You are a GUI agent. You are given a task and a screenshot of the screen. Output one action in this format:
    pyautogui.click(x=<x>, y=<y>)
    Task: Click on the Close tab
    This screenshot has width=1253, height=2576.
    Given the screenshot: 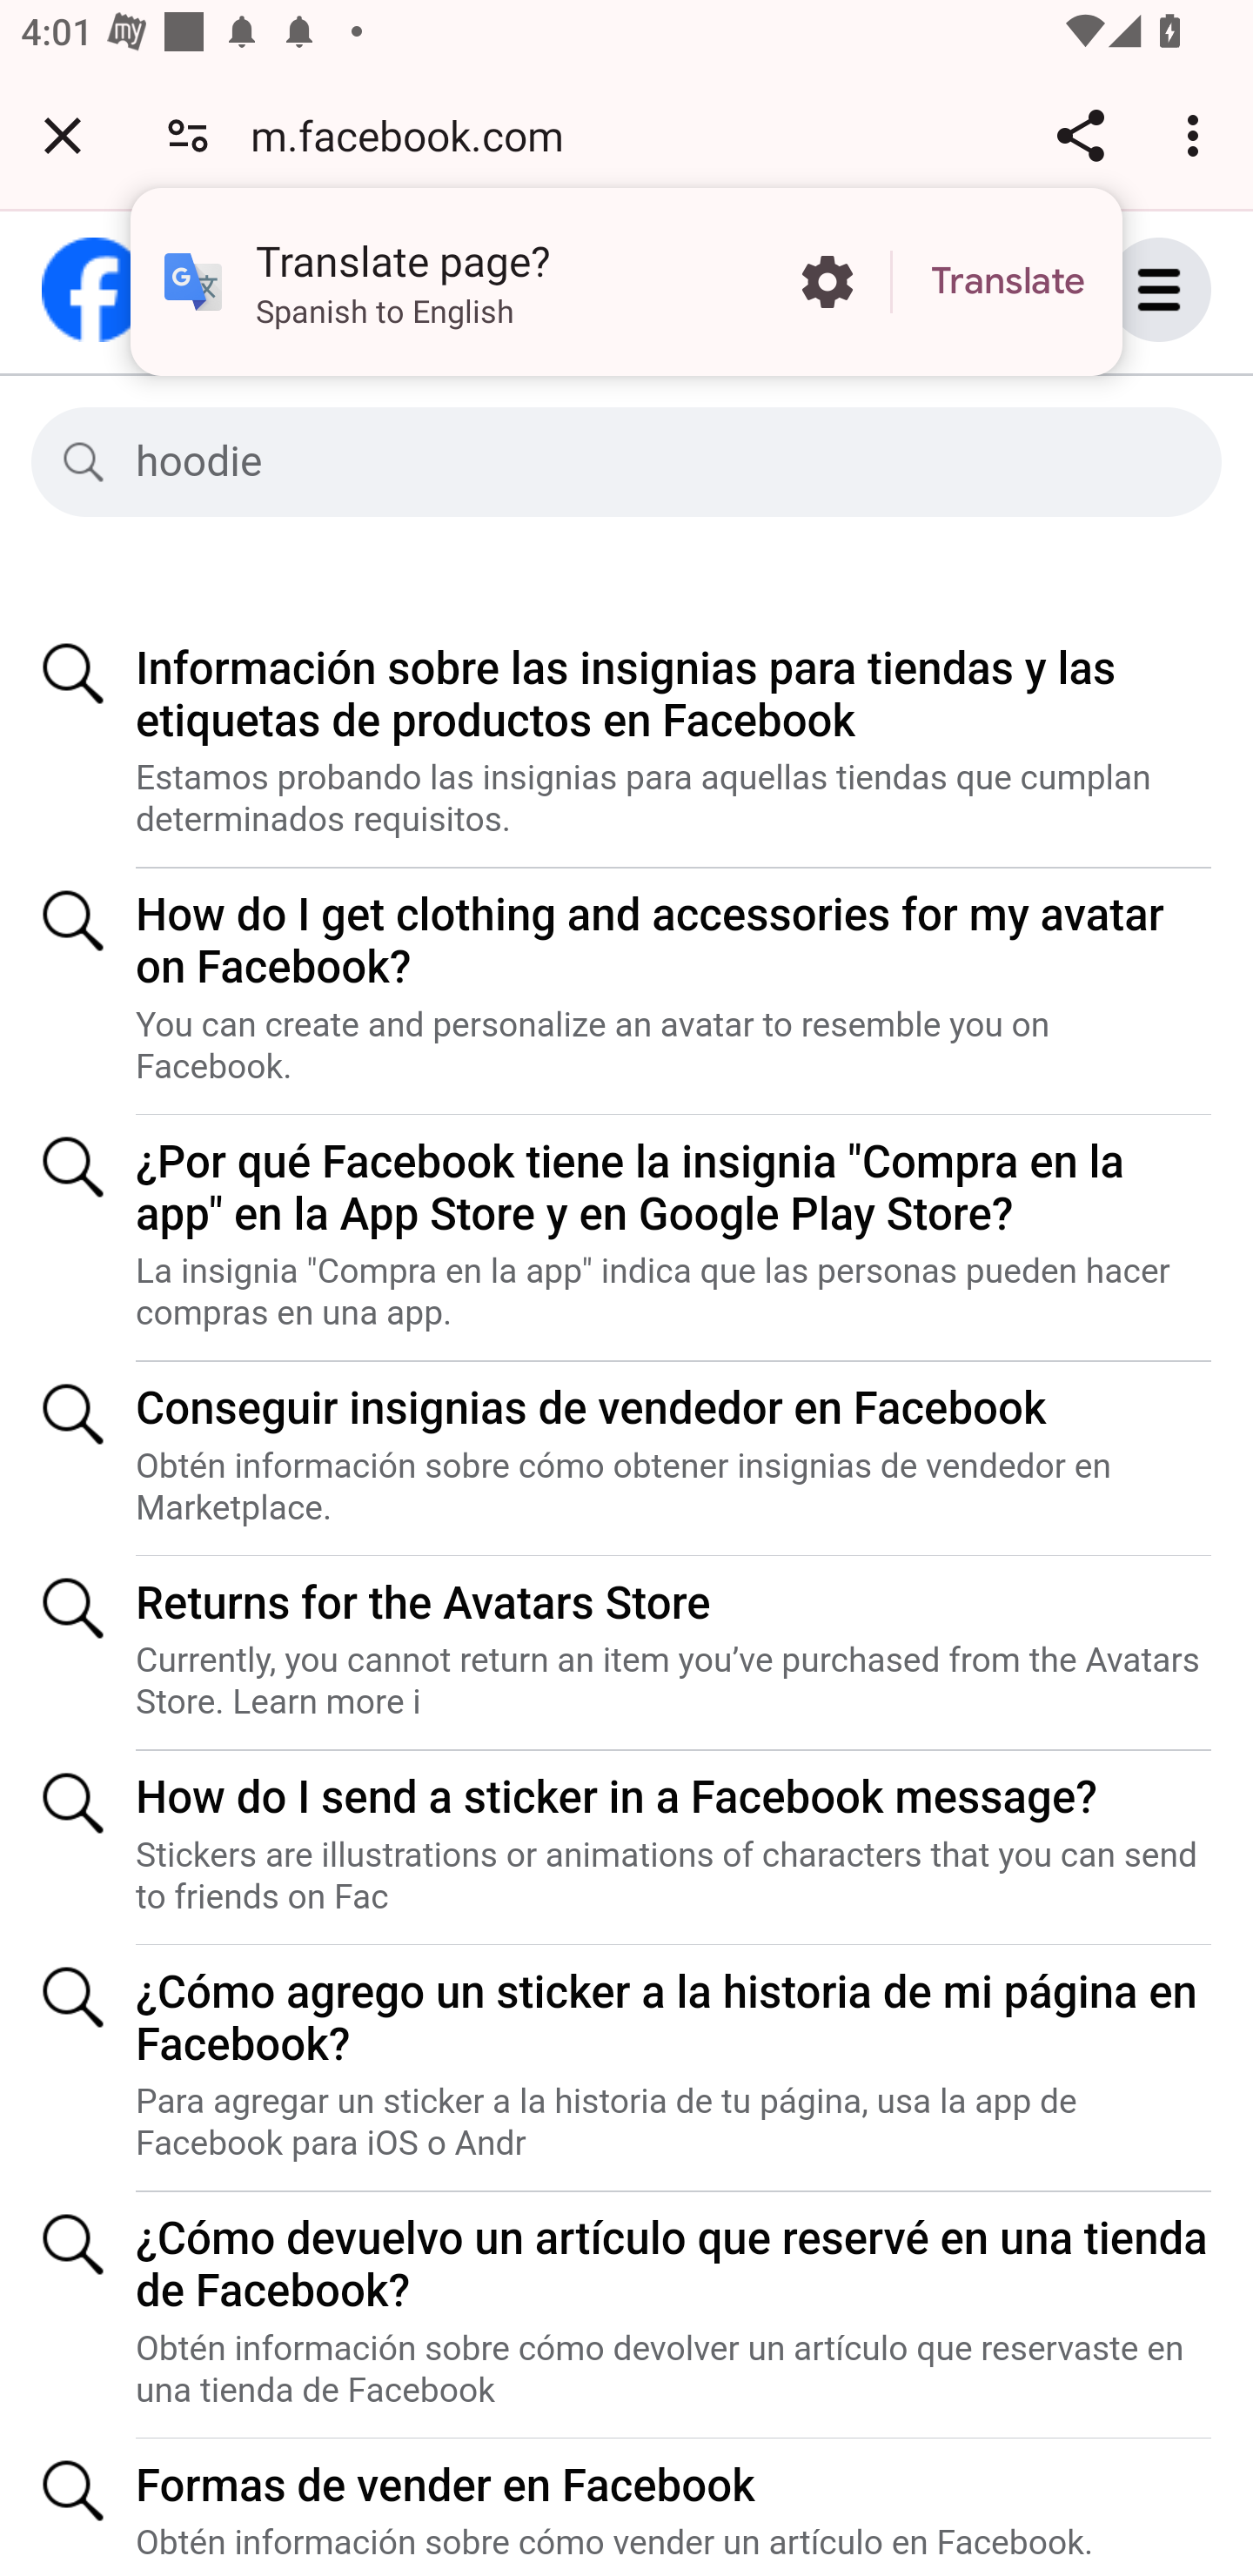 What is the action you would take?
    pyautogui.click(x=63, y=135)
    